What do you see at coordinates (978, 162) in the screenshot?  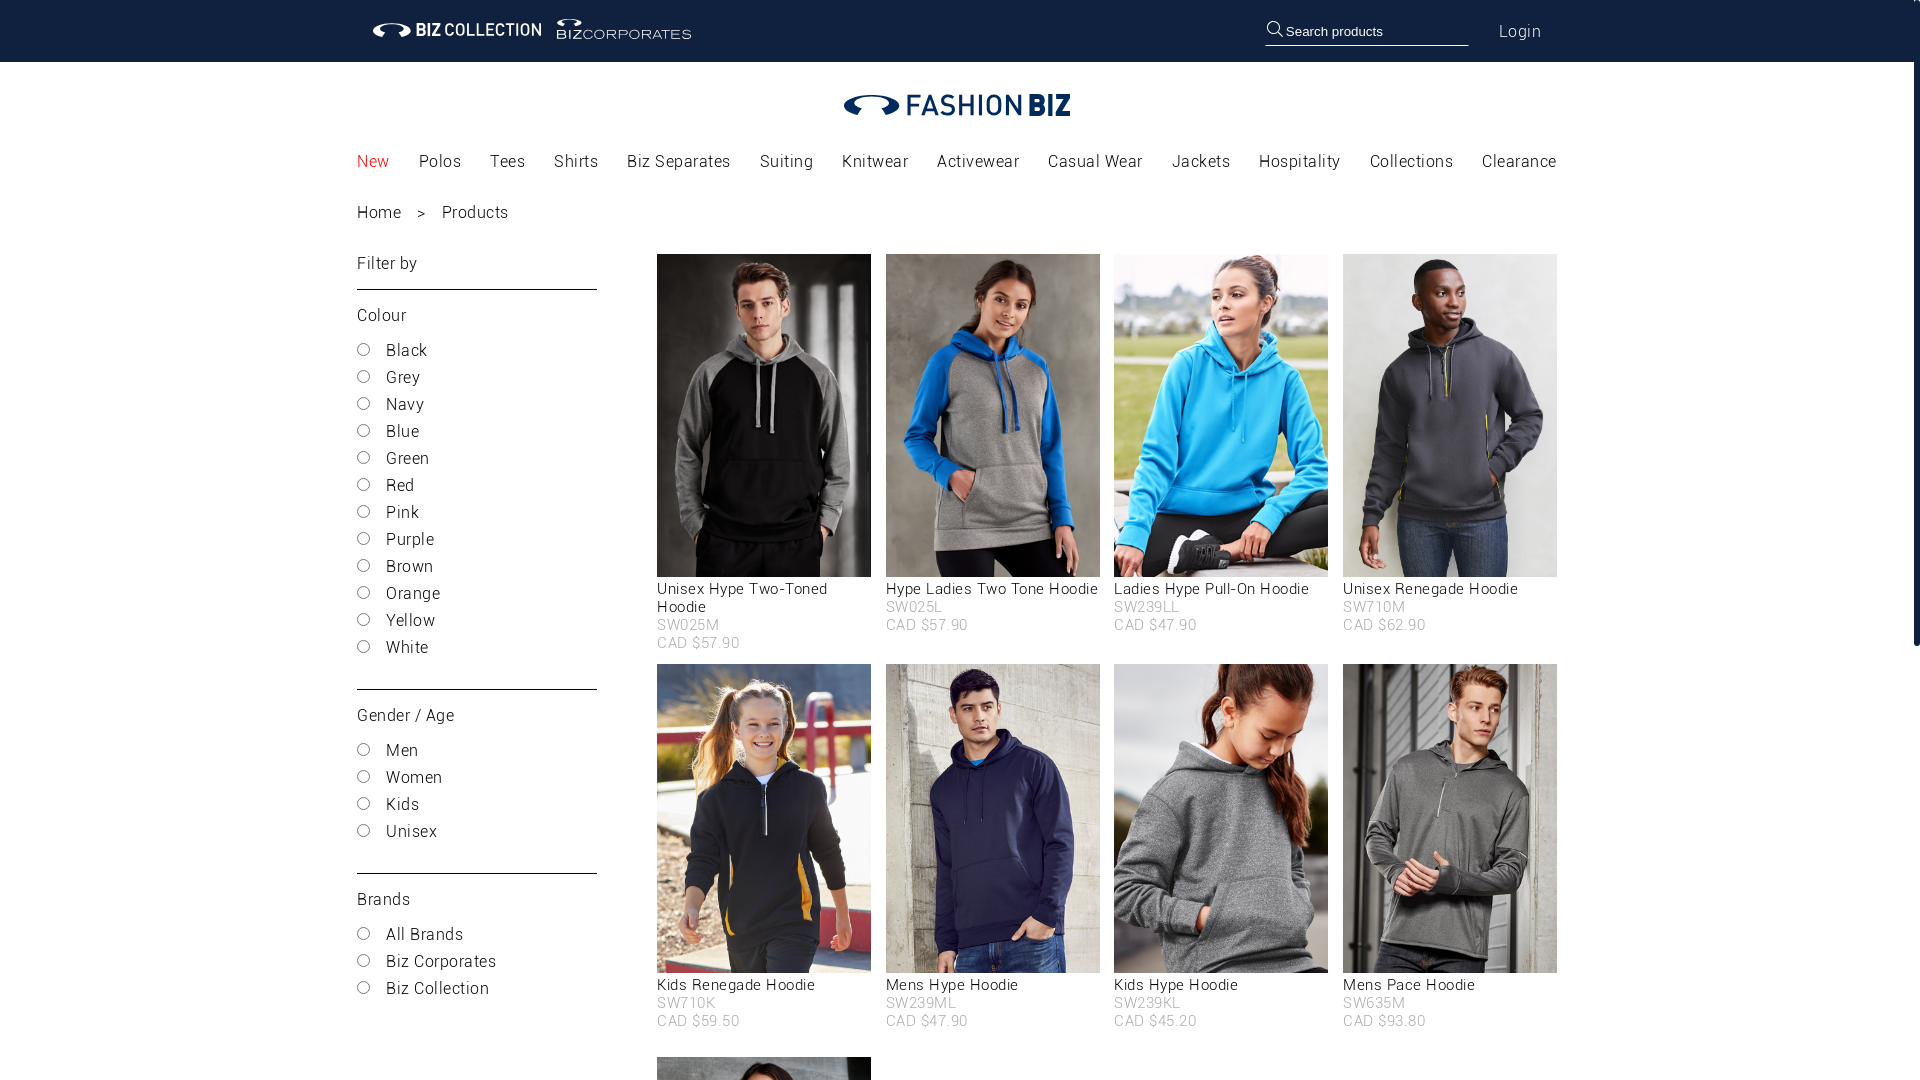 I see `Activewear` at bounding box center [978, 162].